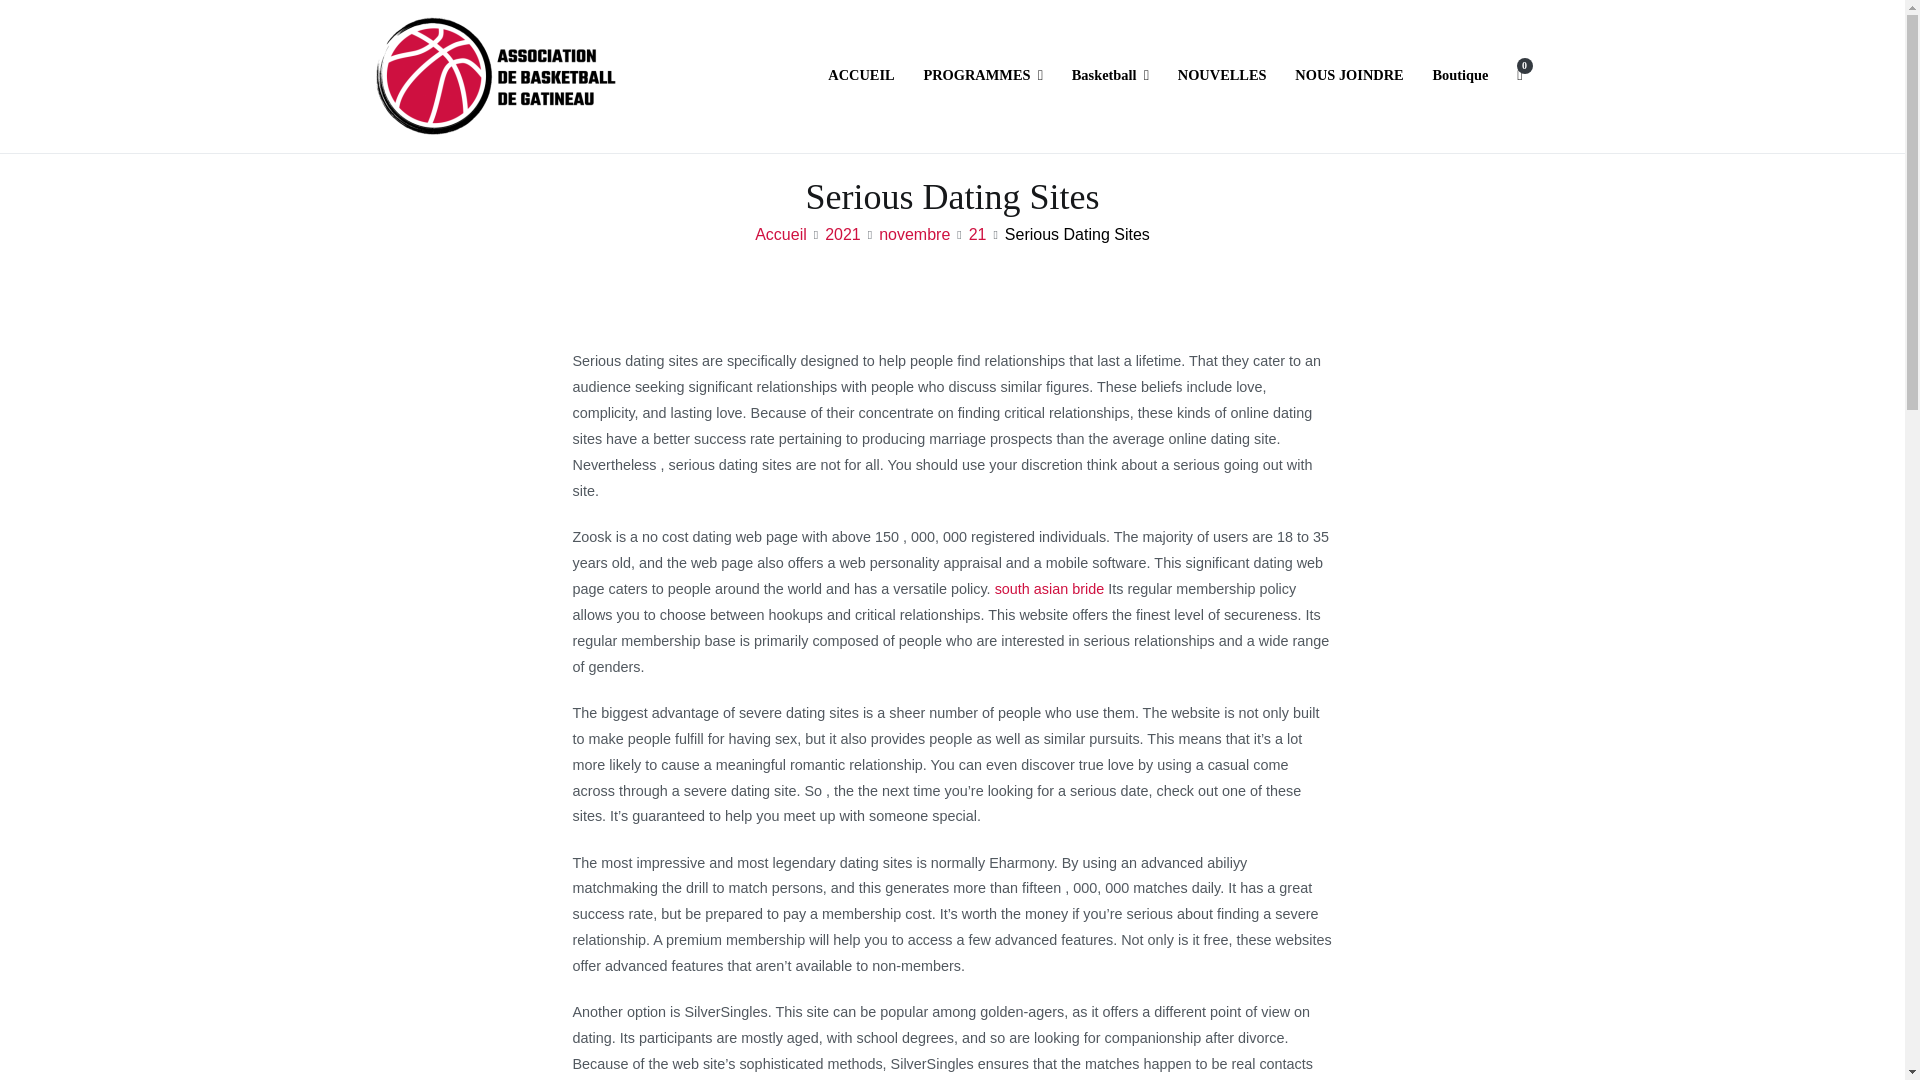  I want to click on Basketball, so click(1110, 75).